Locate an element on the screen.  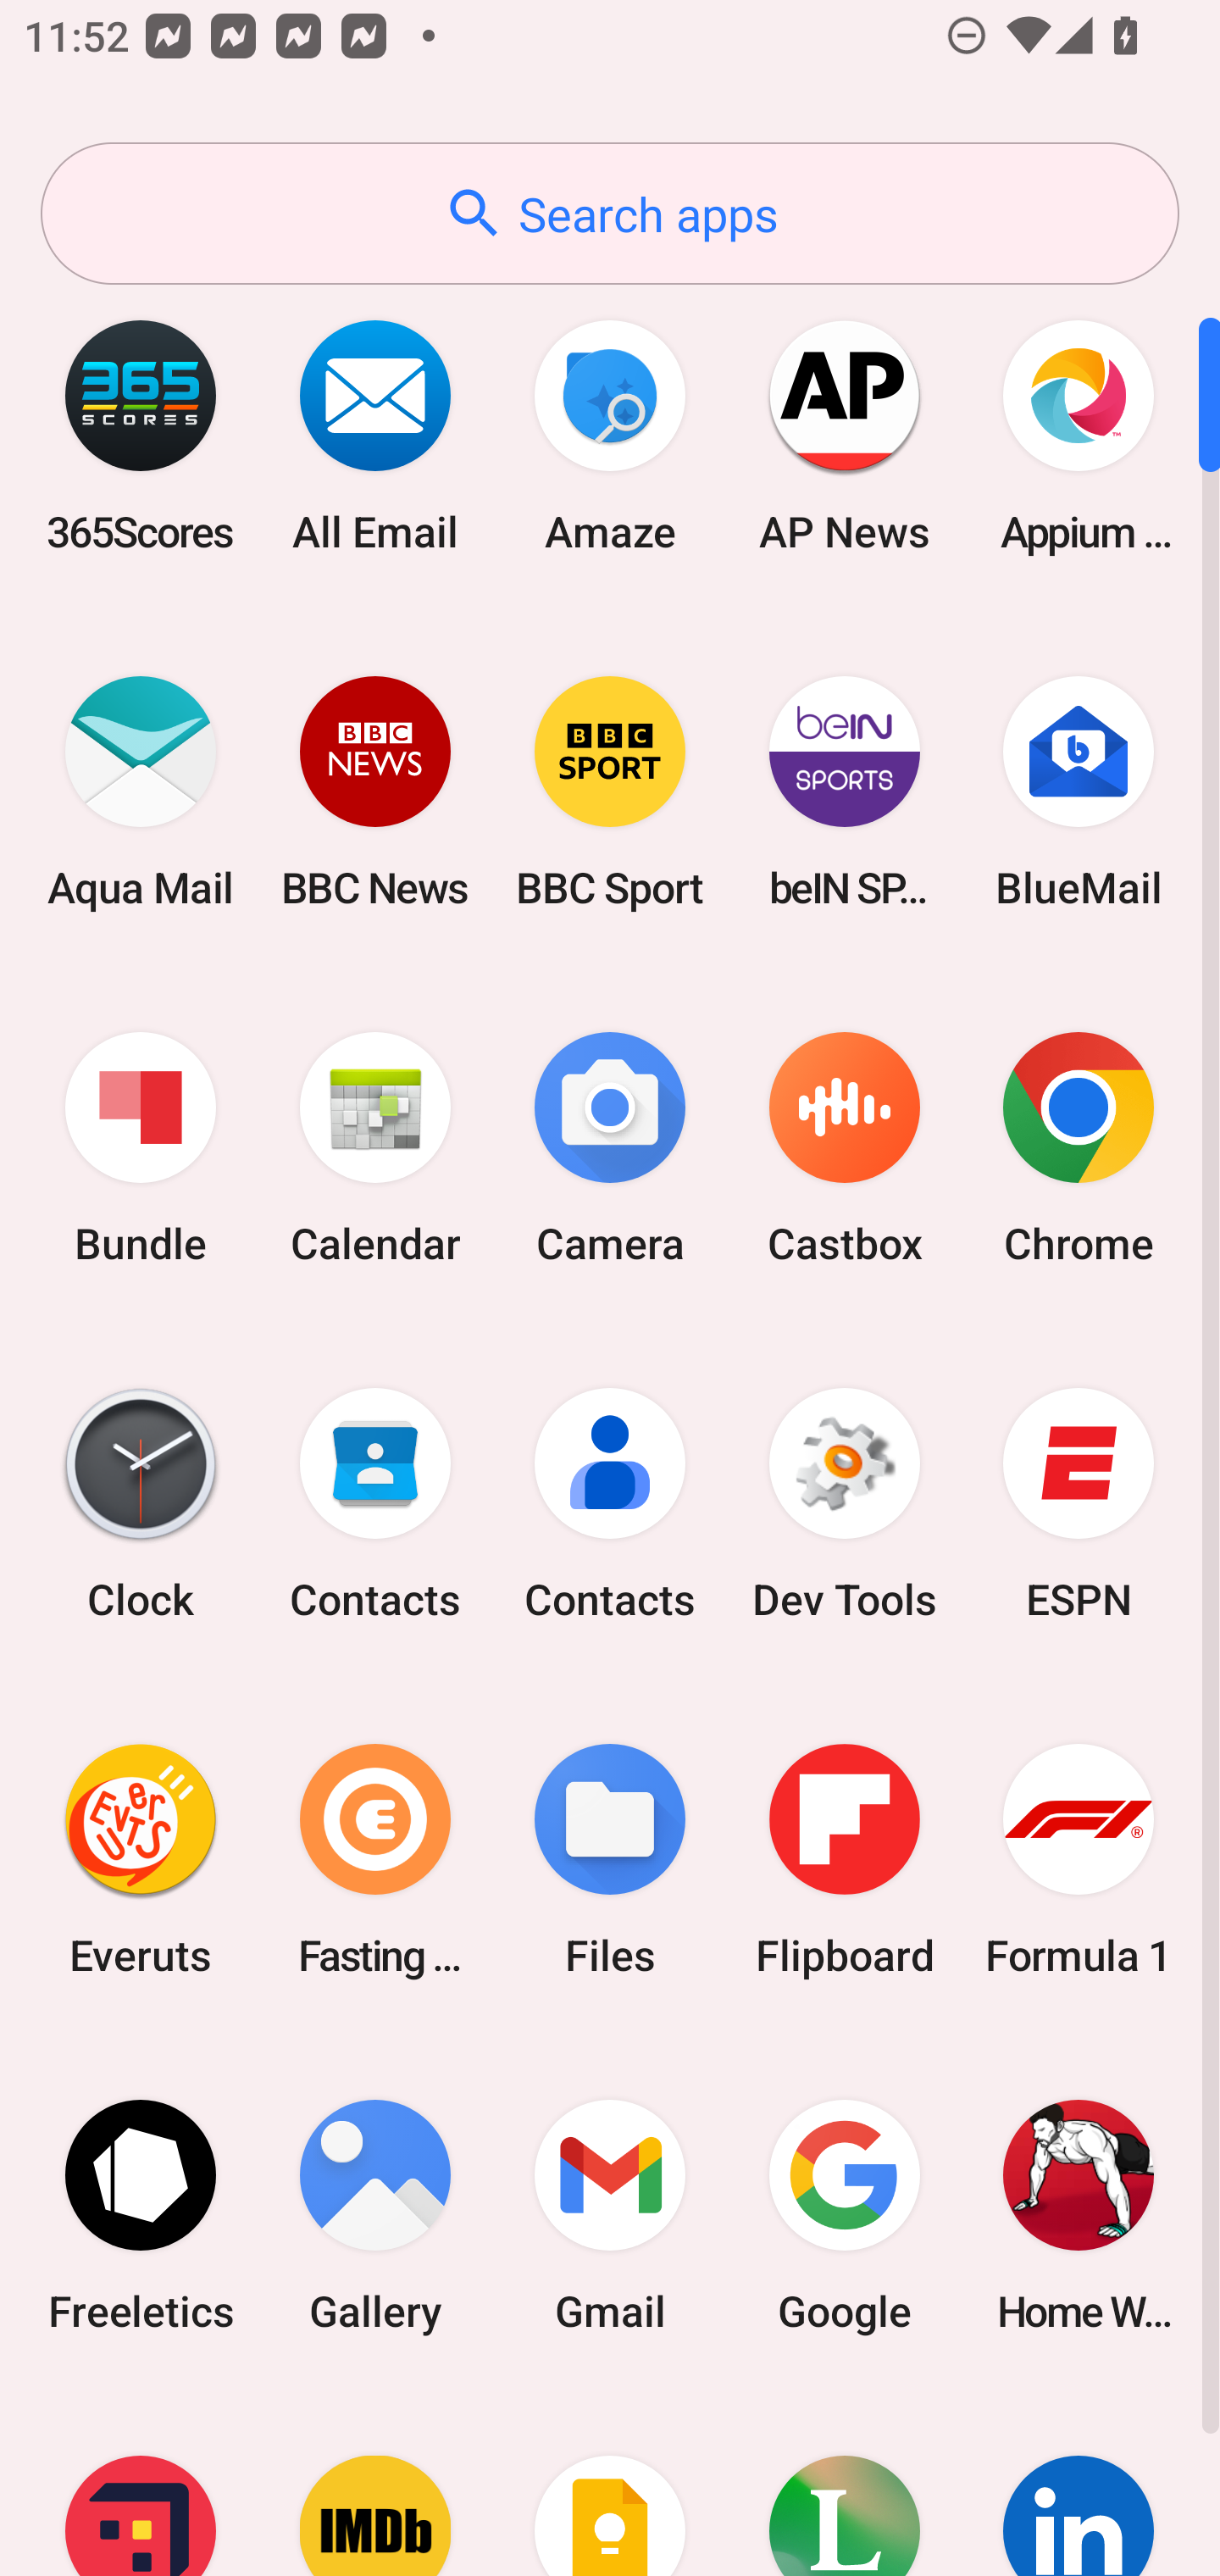
AP News is located at coordinates (844, 436).